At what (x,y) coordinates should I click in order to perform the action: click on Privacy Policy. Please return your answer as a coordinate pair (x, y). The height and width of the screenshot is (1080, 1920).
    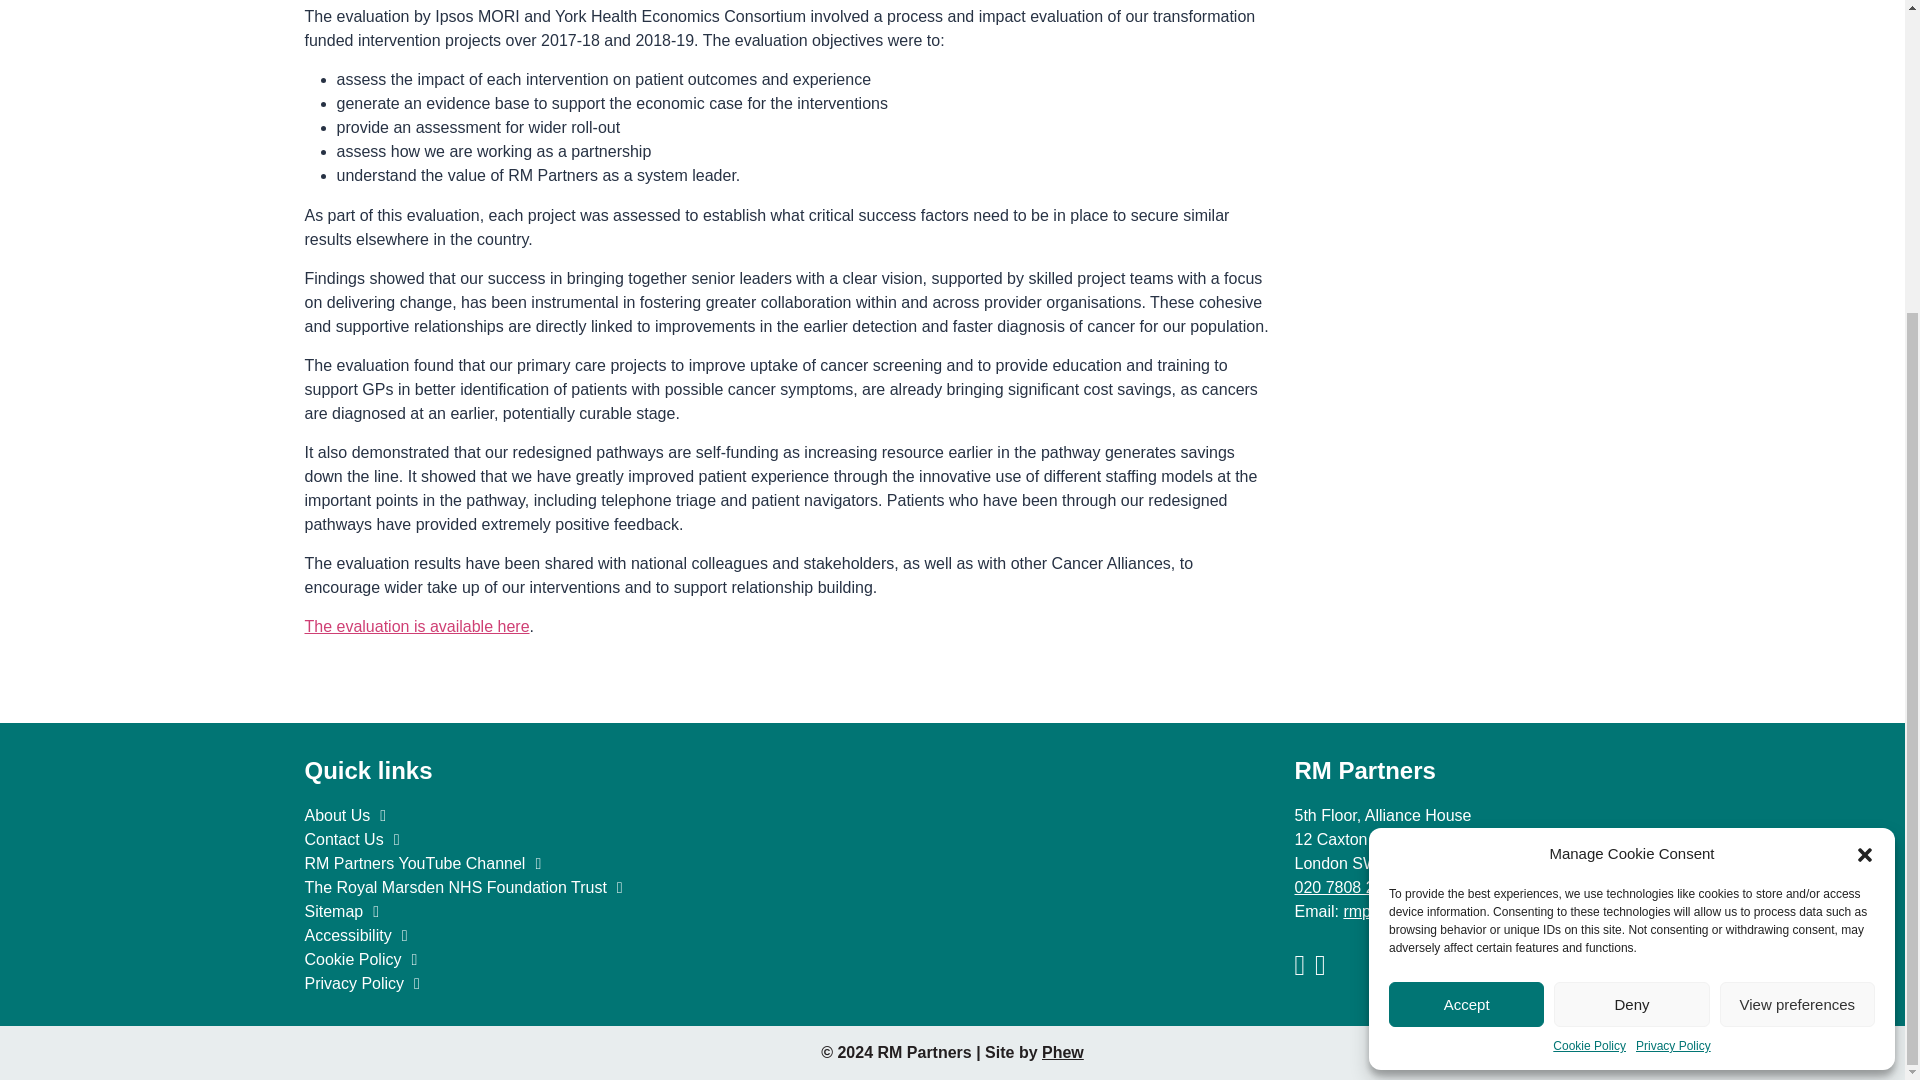
    Looking at the image, I should click on (1672, 618).